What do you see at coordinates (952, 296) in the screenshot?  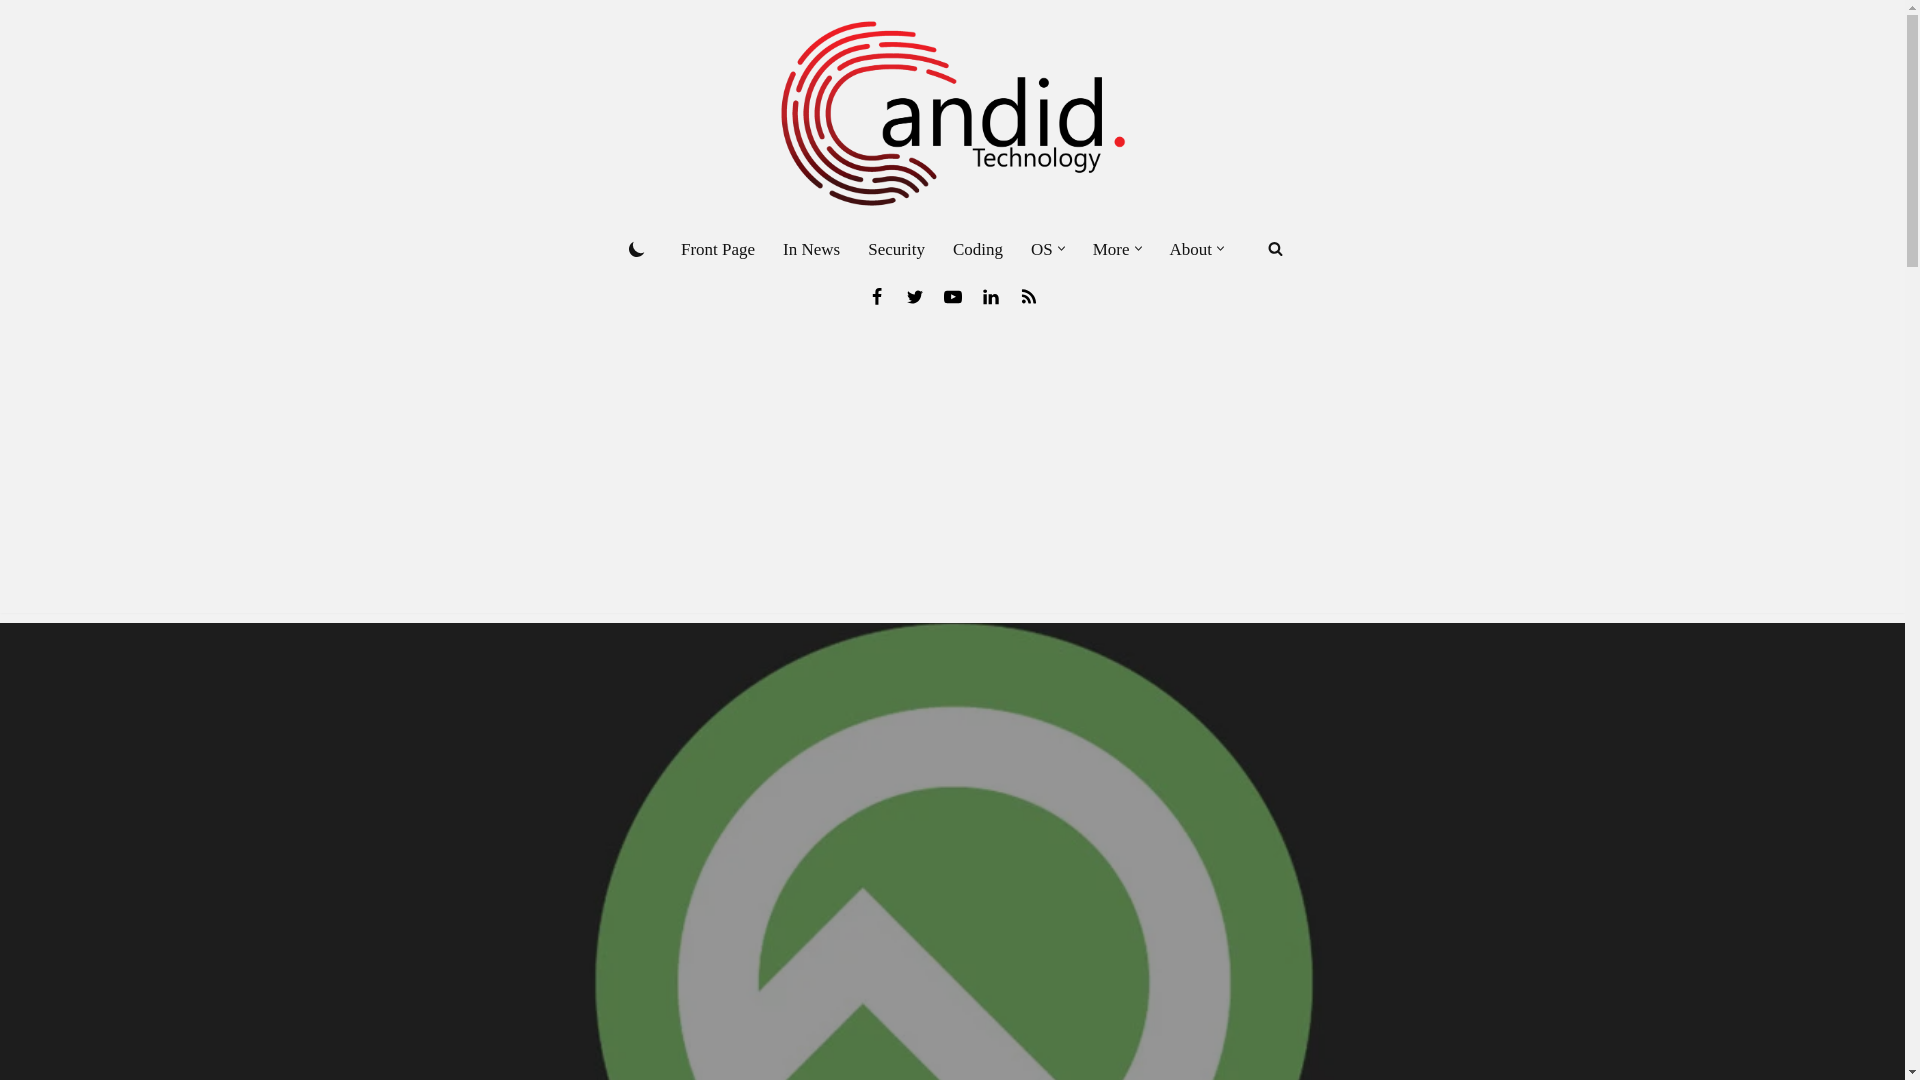 I see `Youtube` at bounding box center [952, 296].